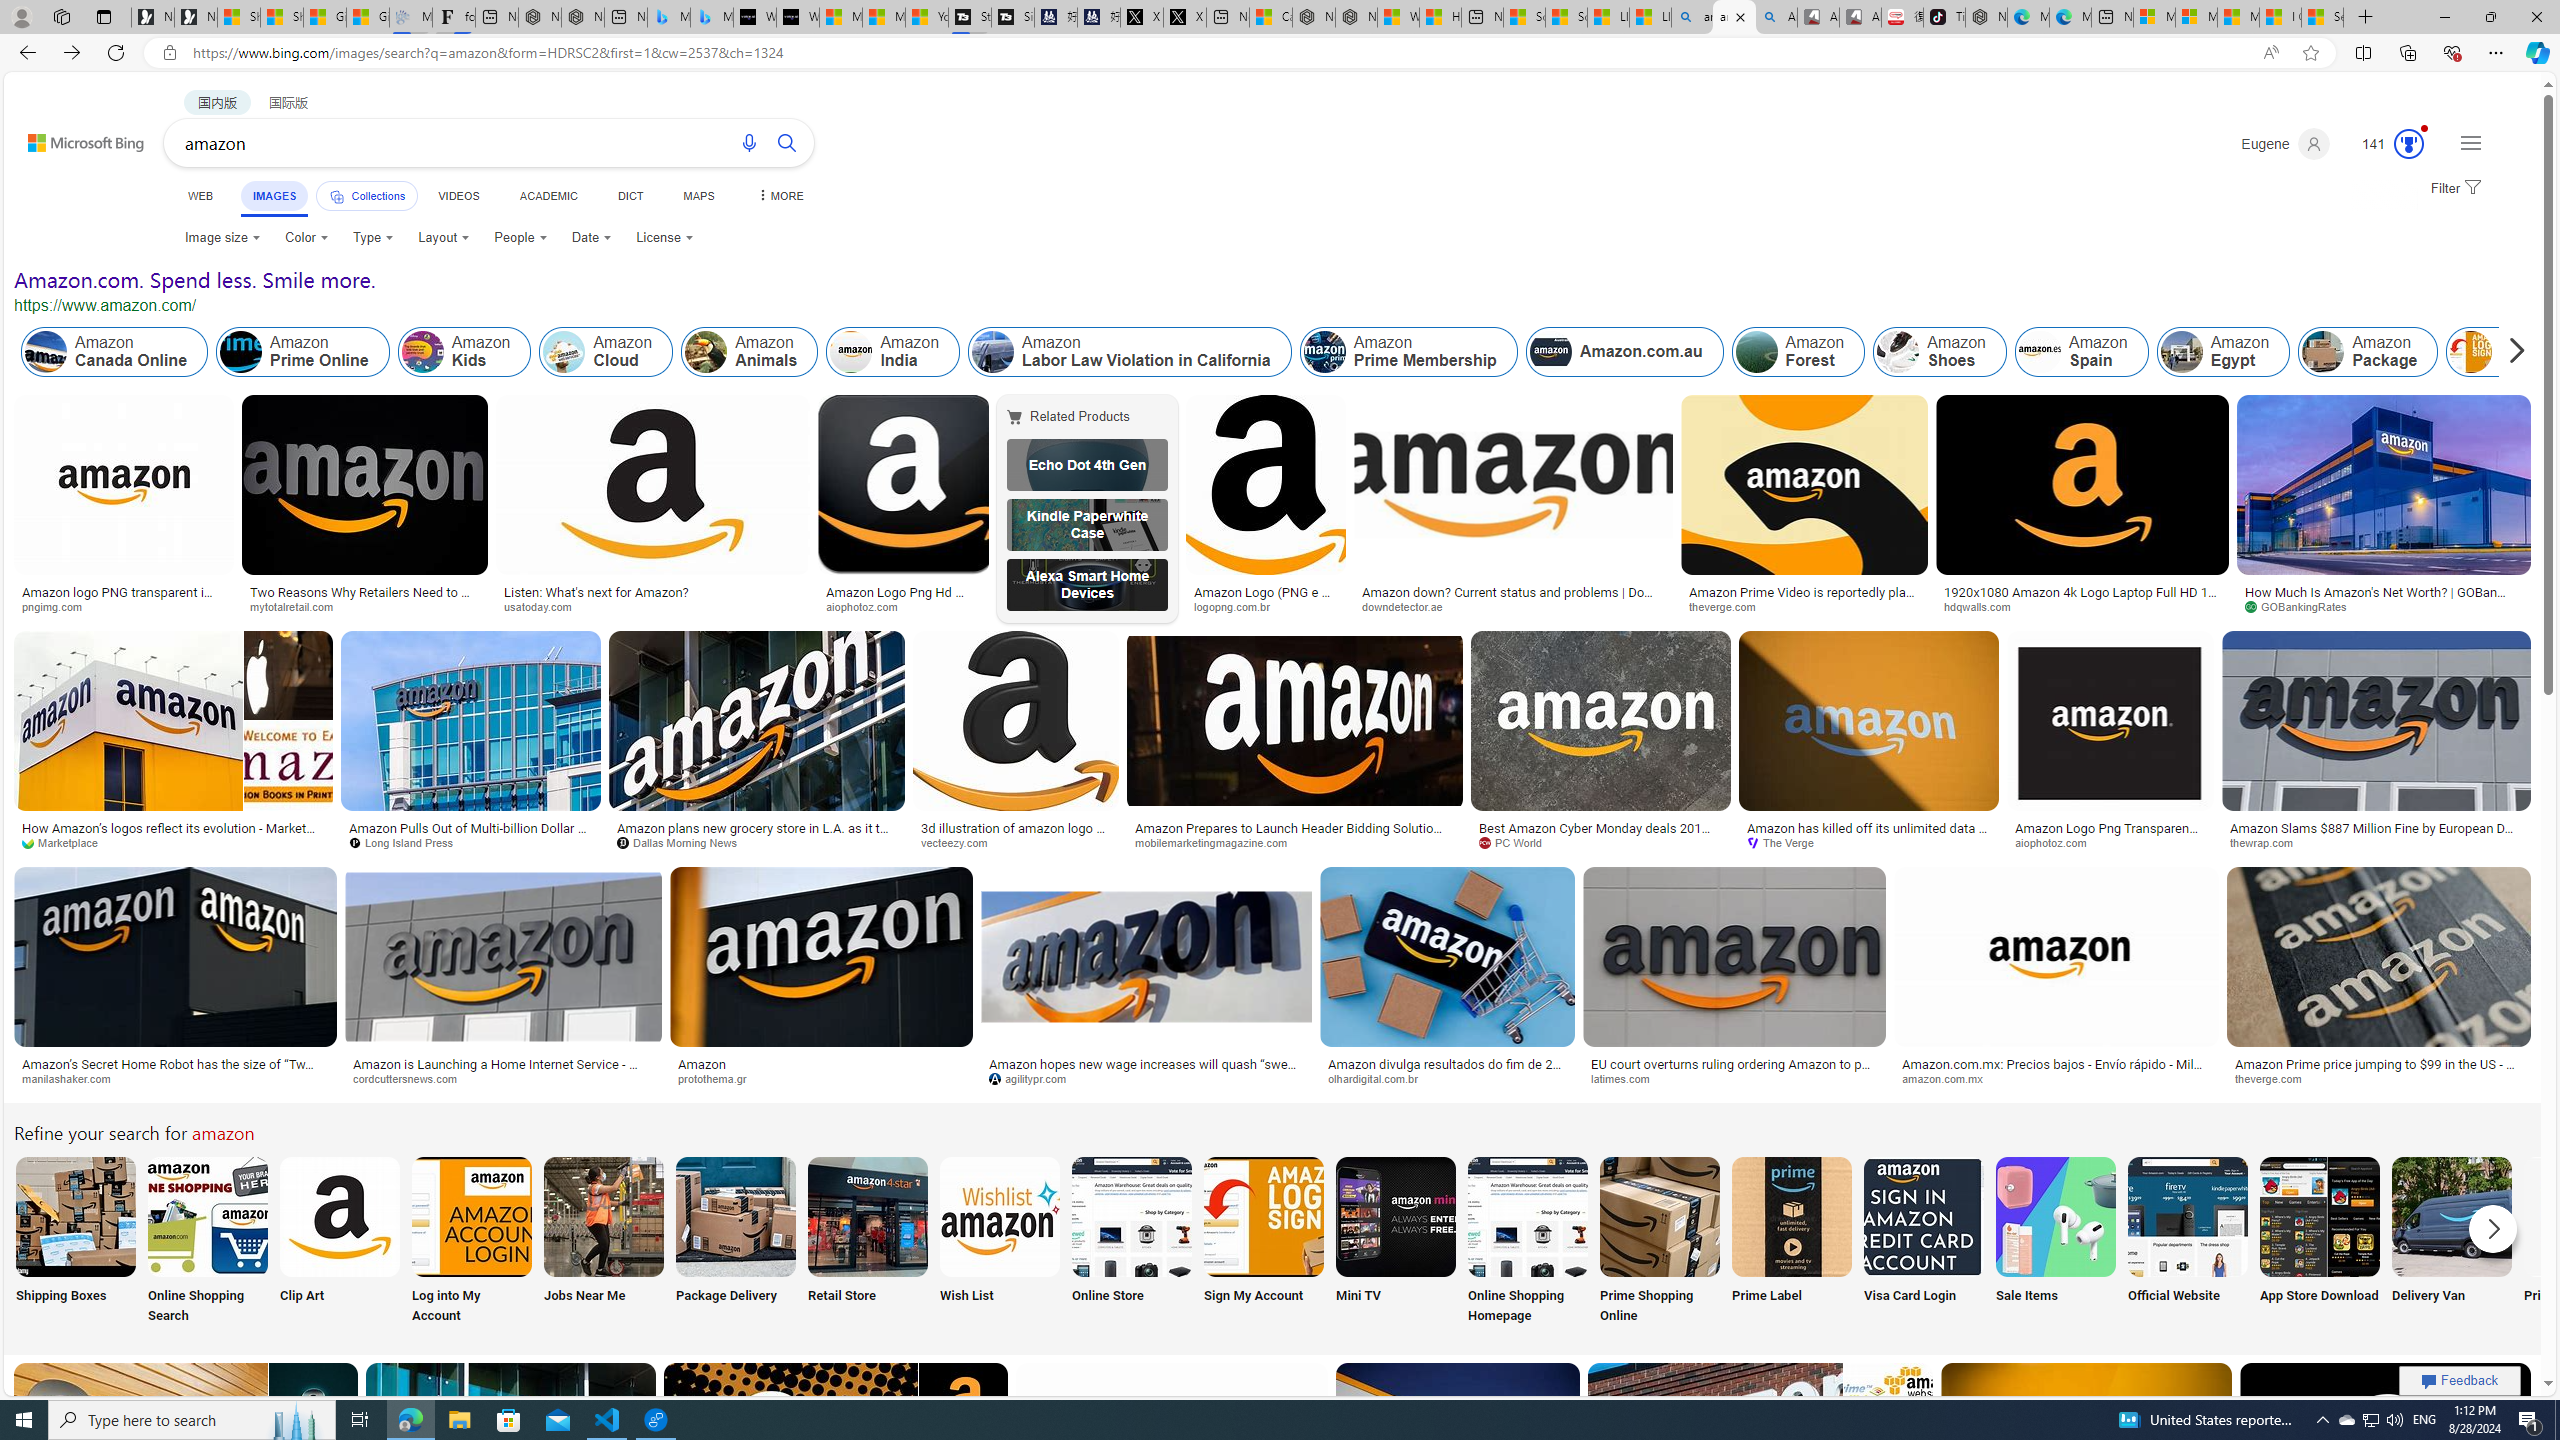 Image resolution: width=2560 pixels, height=1440 pixels. Describe the element at coordinates (502, 1079) in the screenshot. I see `cordcuttersnews.com` at that location.